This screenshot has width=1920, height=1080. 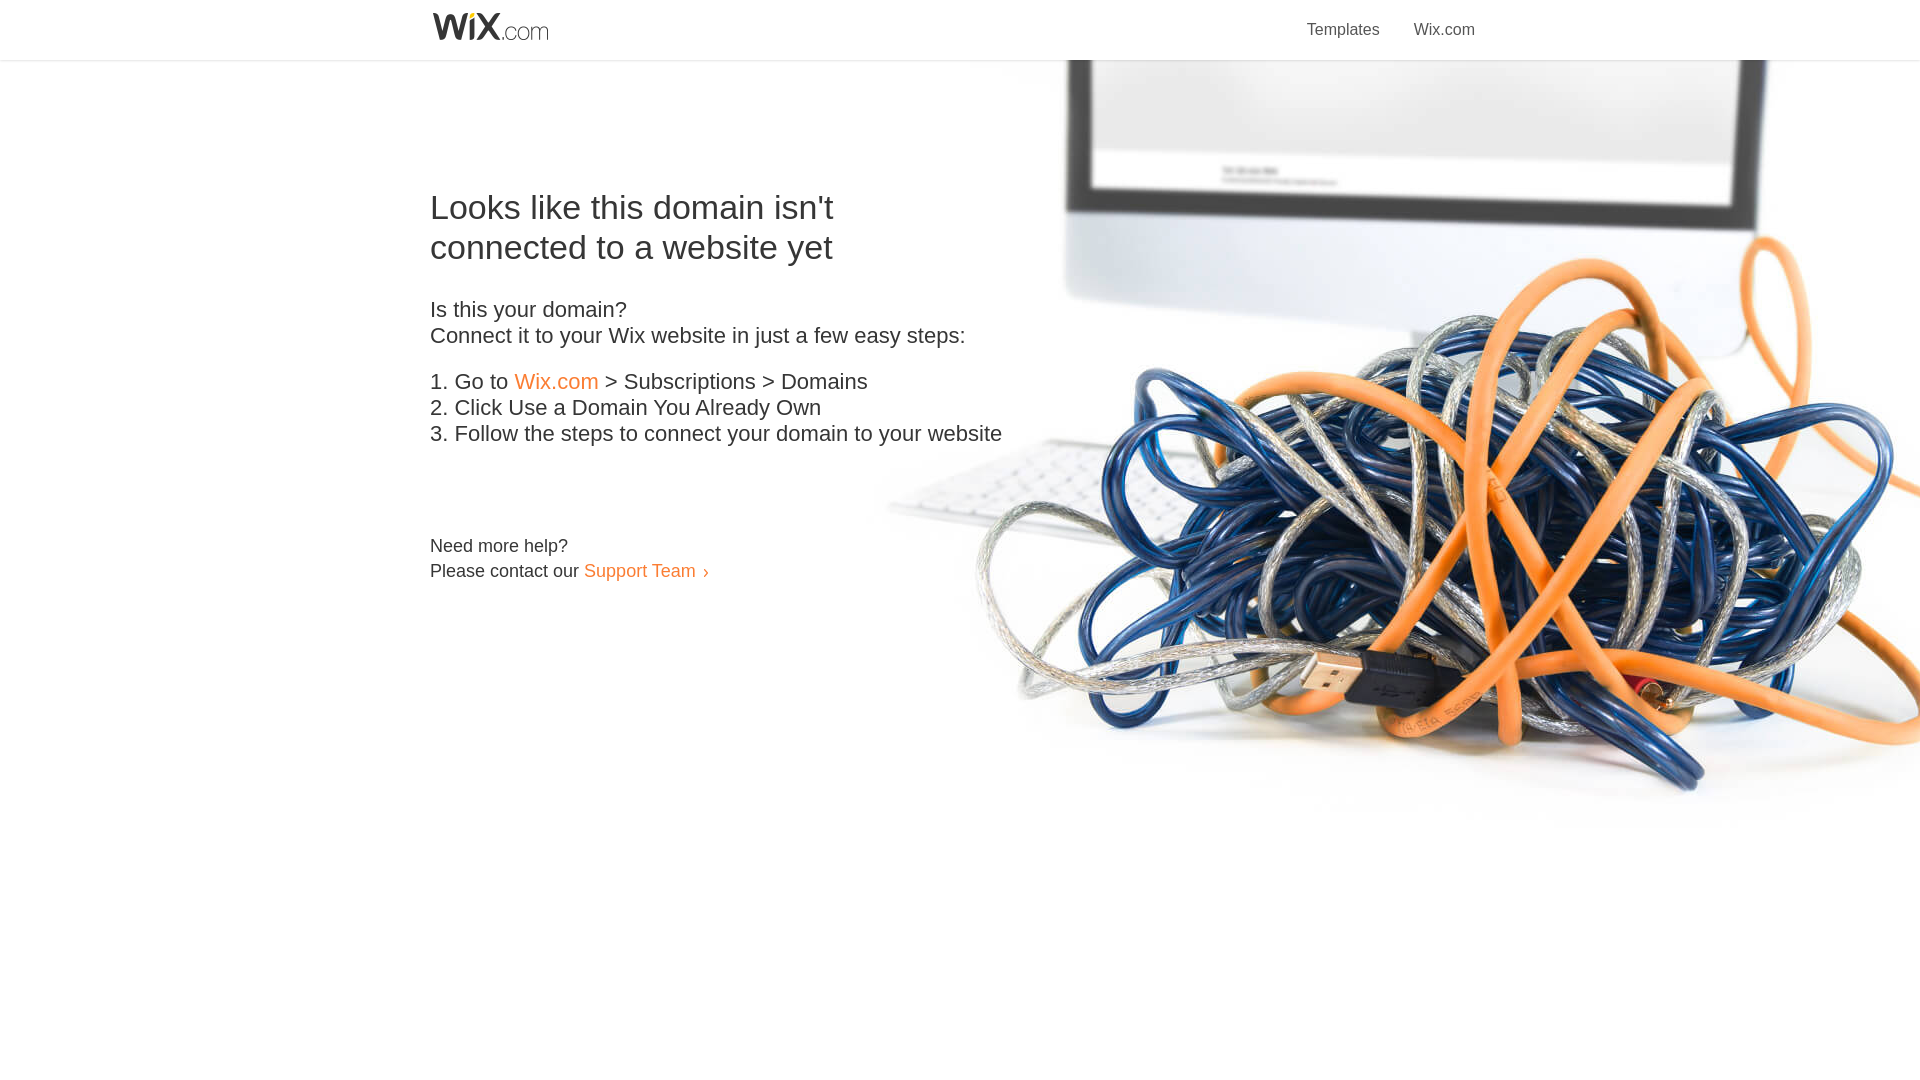 What do you see at coordinates (639, 570) in the screenshot?
I see `Support Team` at bounding box center [639, 570].